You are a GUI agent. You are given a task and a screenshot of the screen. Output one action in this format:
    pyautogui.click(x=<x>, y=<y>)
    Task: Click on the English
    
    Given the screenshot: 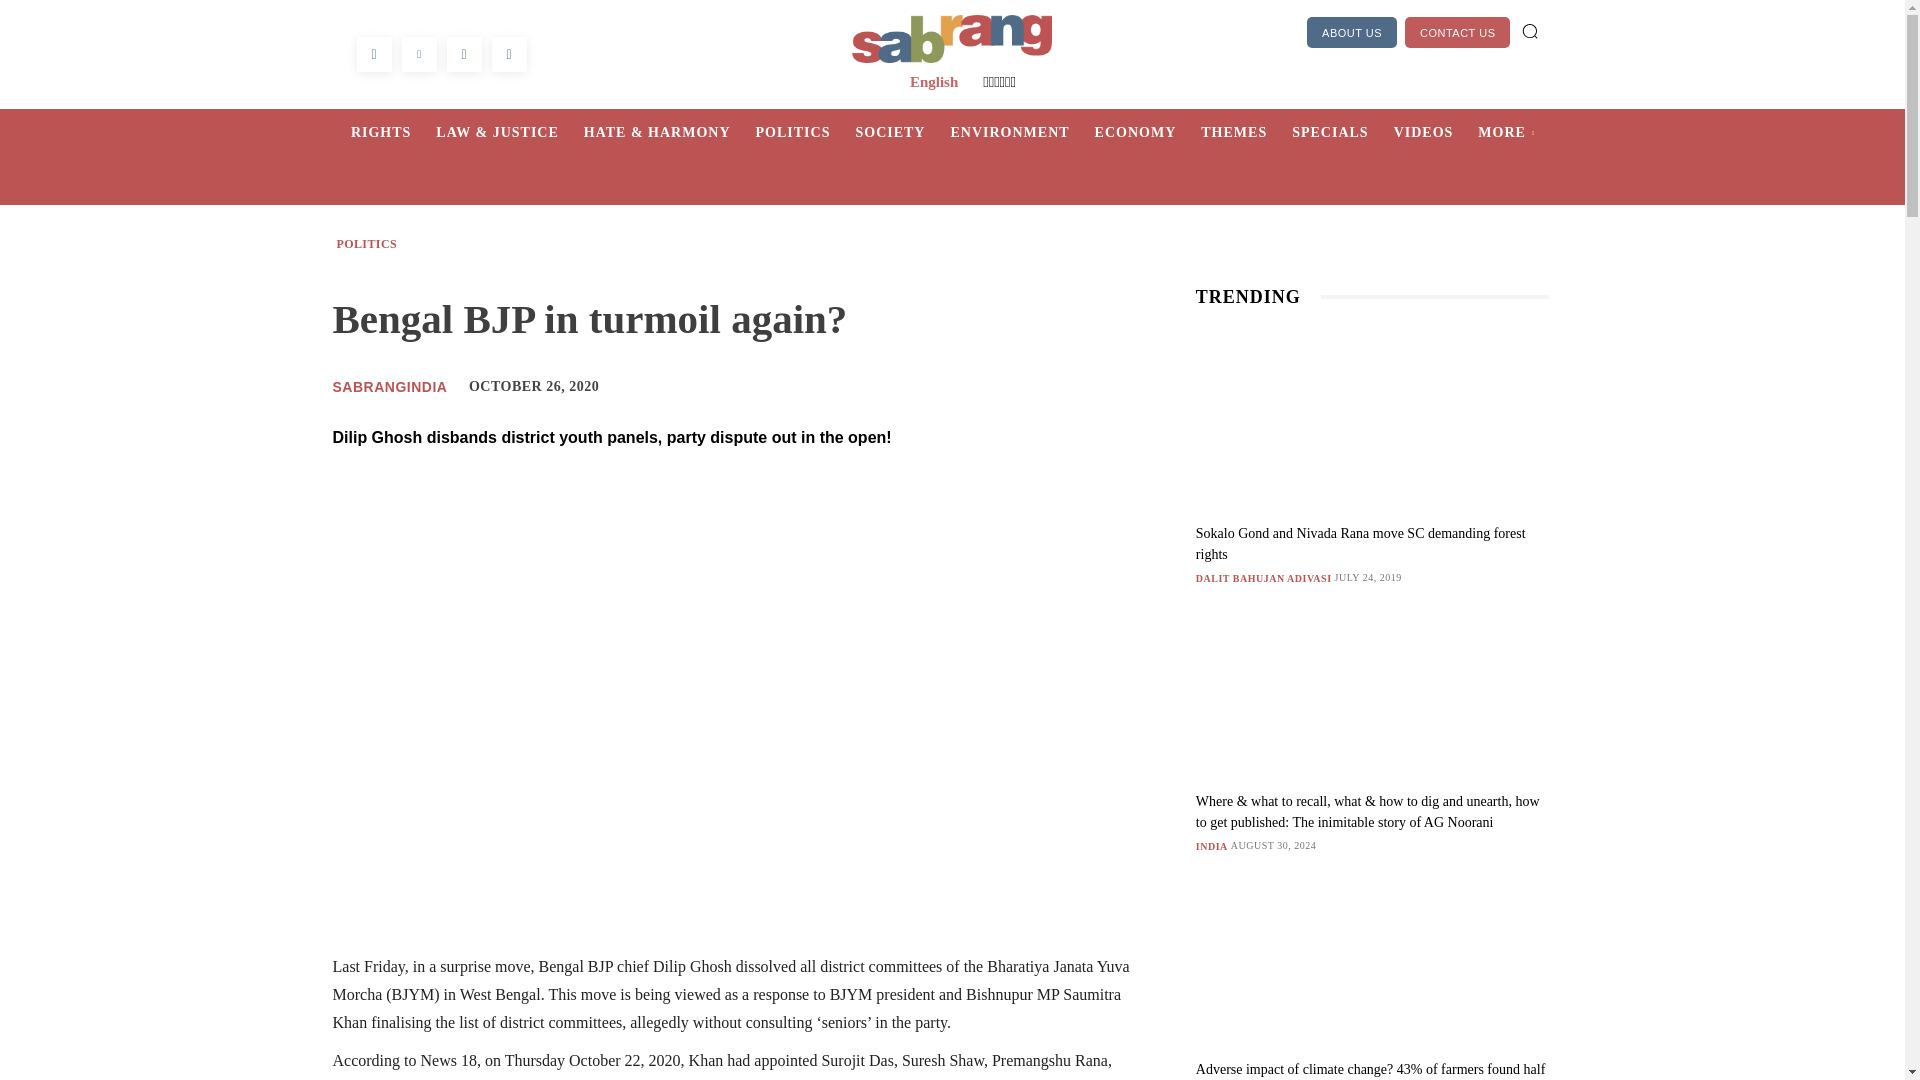 What is the action you would take?
    pyautogui.click(x=934, y=82)
    